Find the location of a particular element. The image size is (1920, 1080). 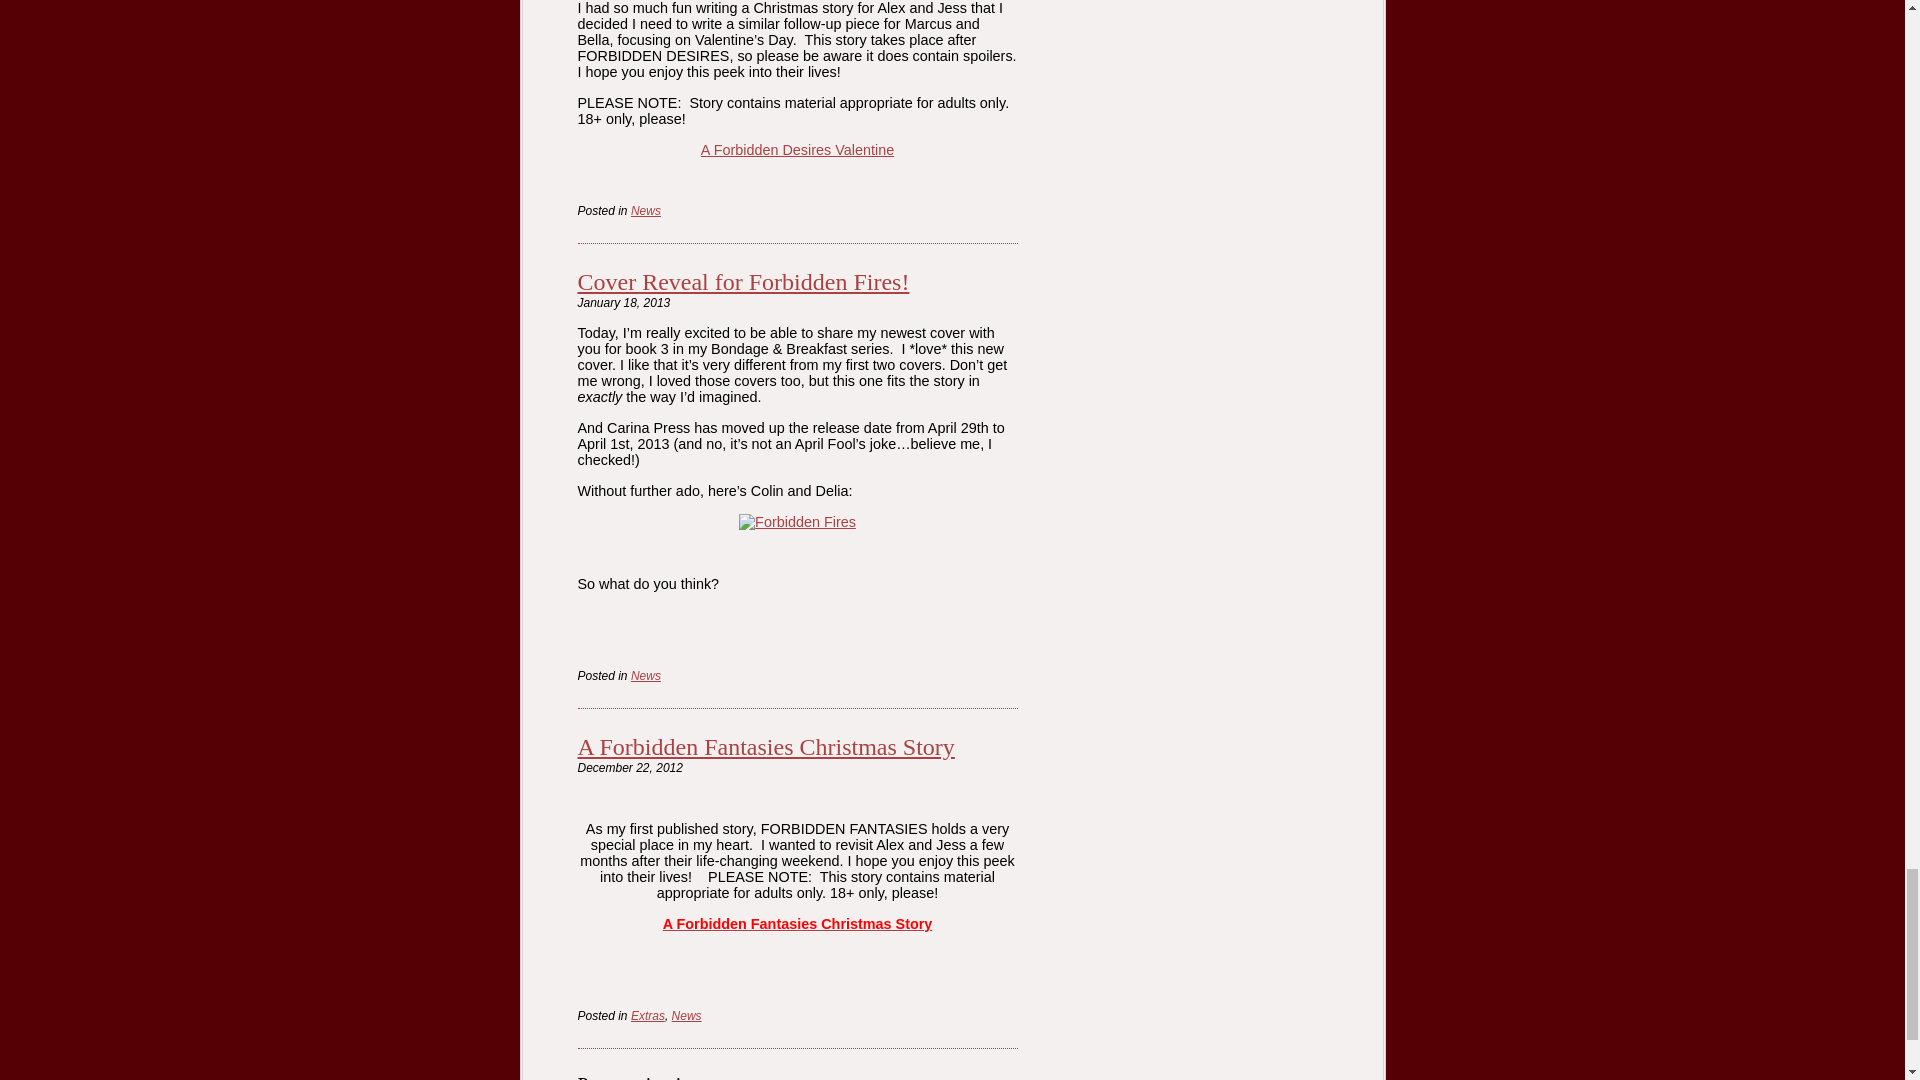

Permalink to Cover Reveal for Forbidden Fires! is located at coordinates (744, 281).